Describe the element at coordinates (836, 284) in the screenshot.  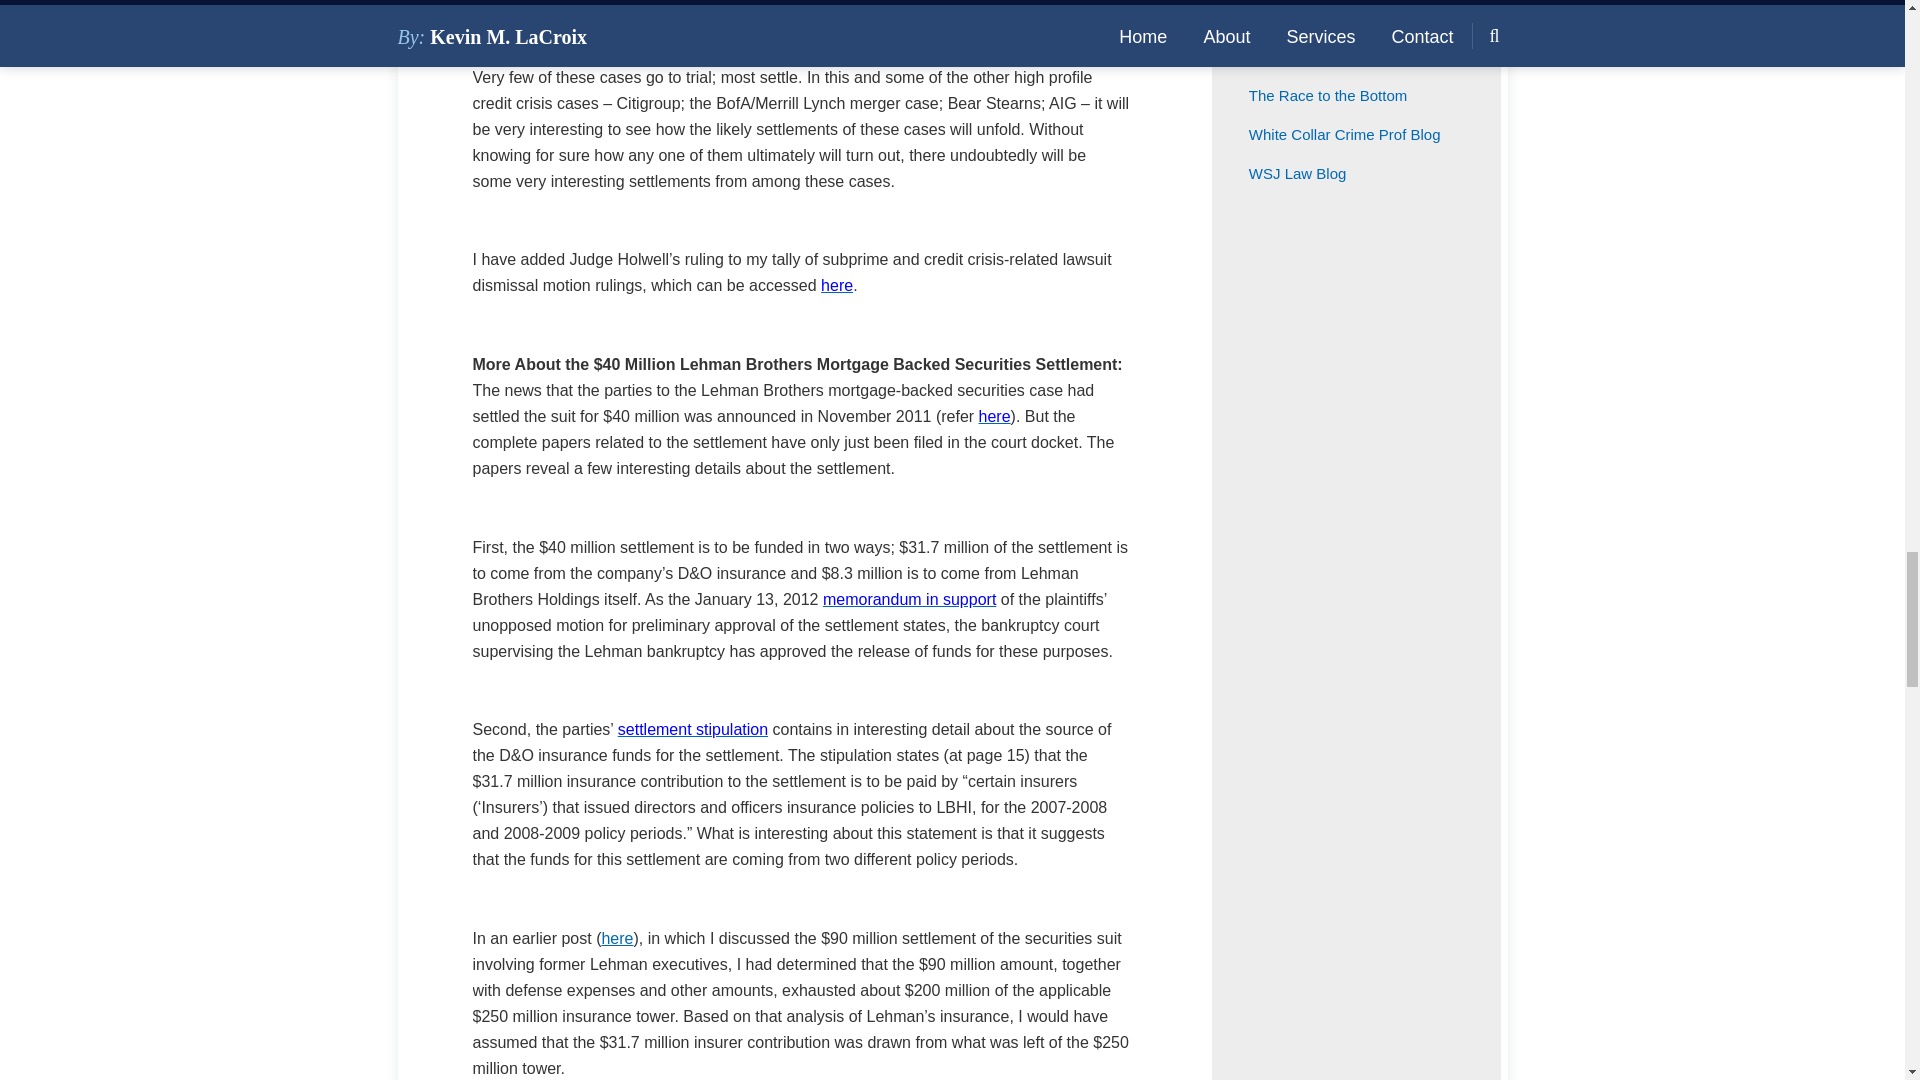
I see `here` at that location.